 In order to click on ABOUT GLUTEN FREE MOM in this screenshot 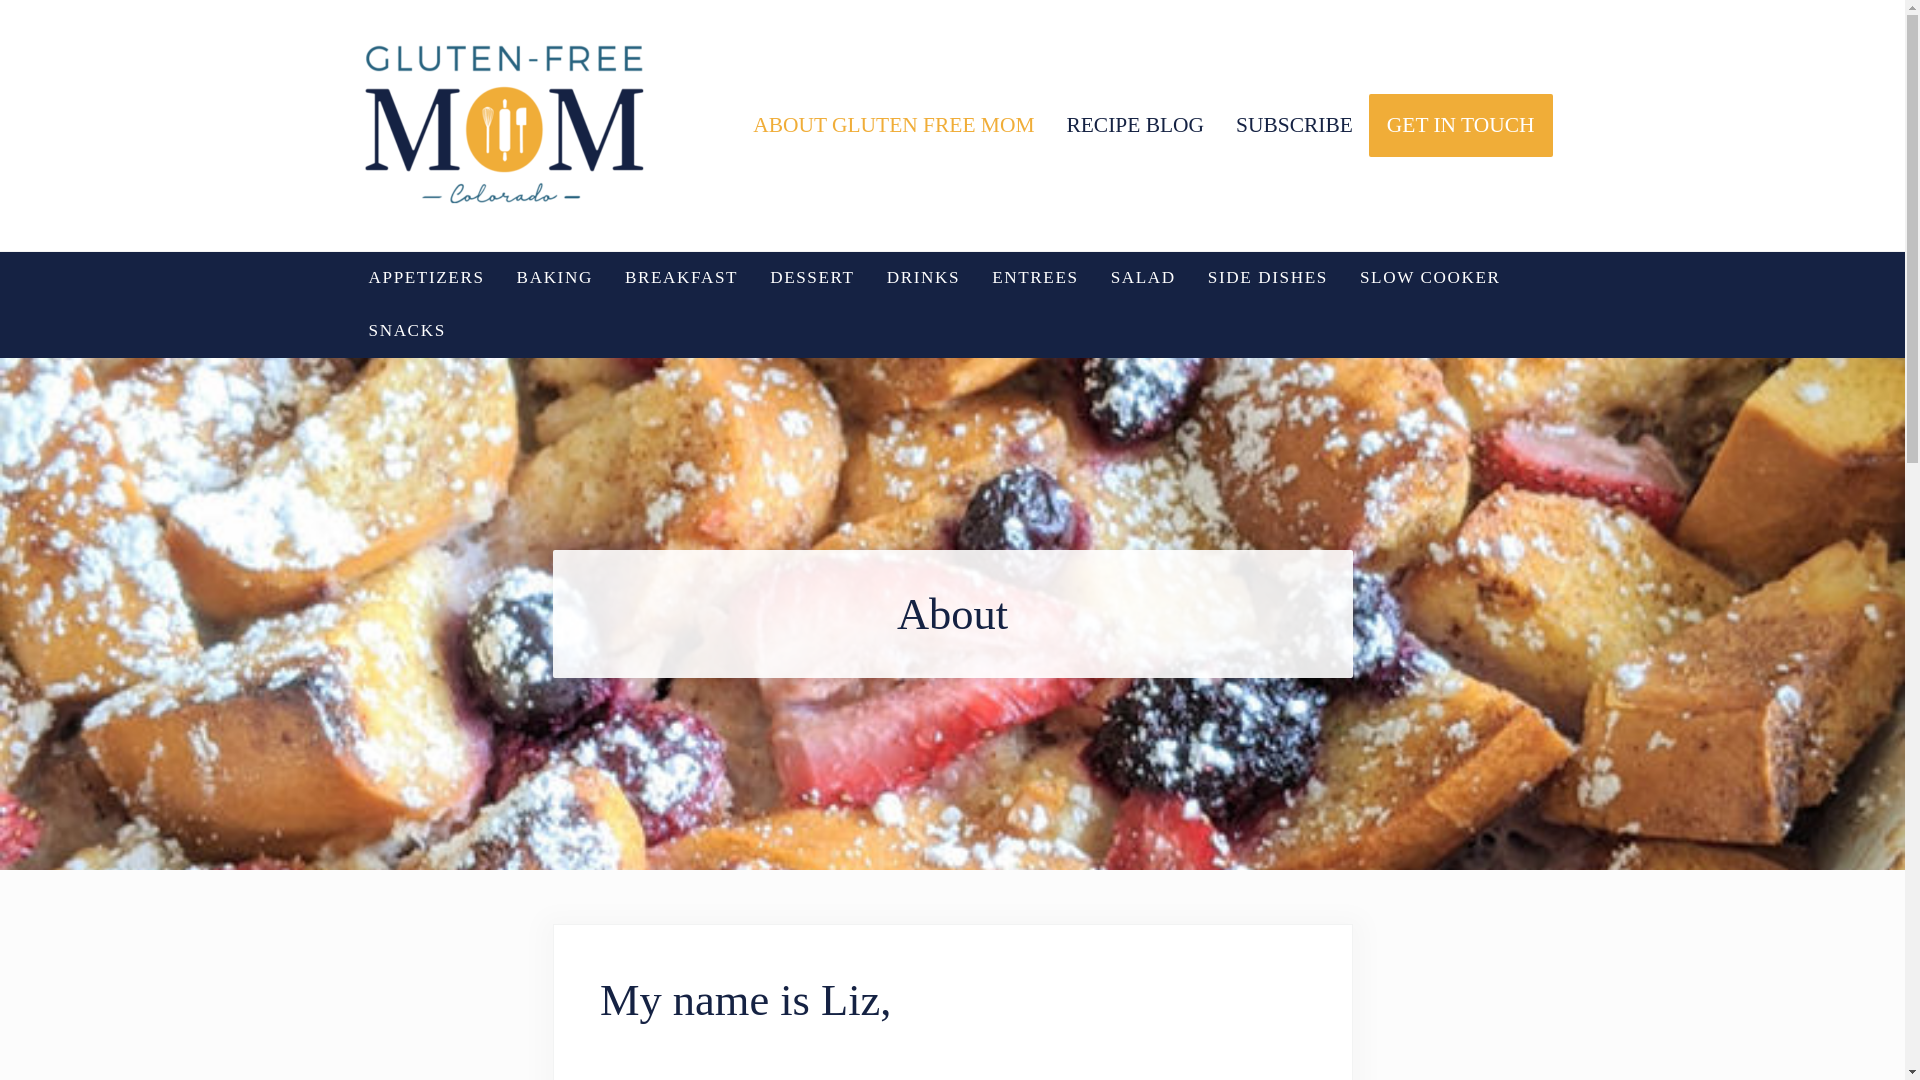, I will do `click(894, 125)`.